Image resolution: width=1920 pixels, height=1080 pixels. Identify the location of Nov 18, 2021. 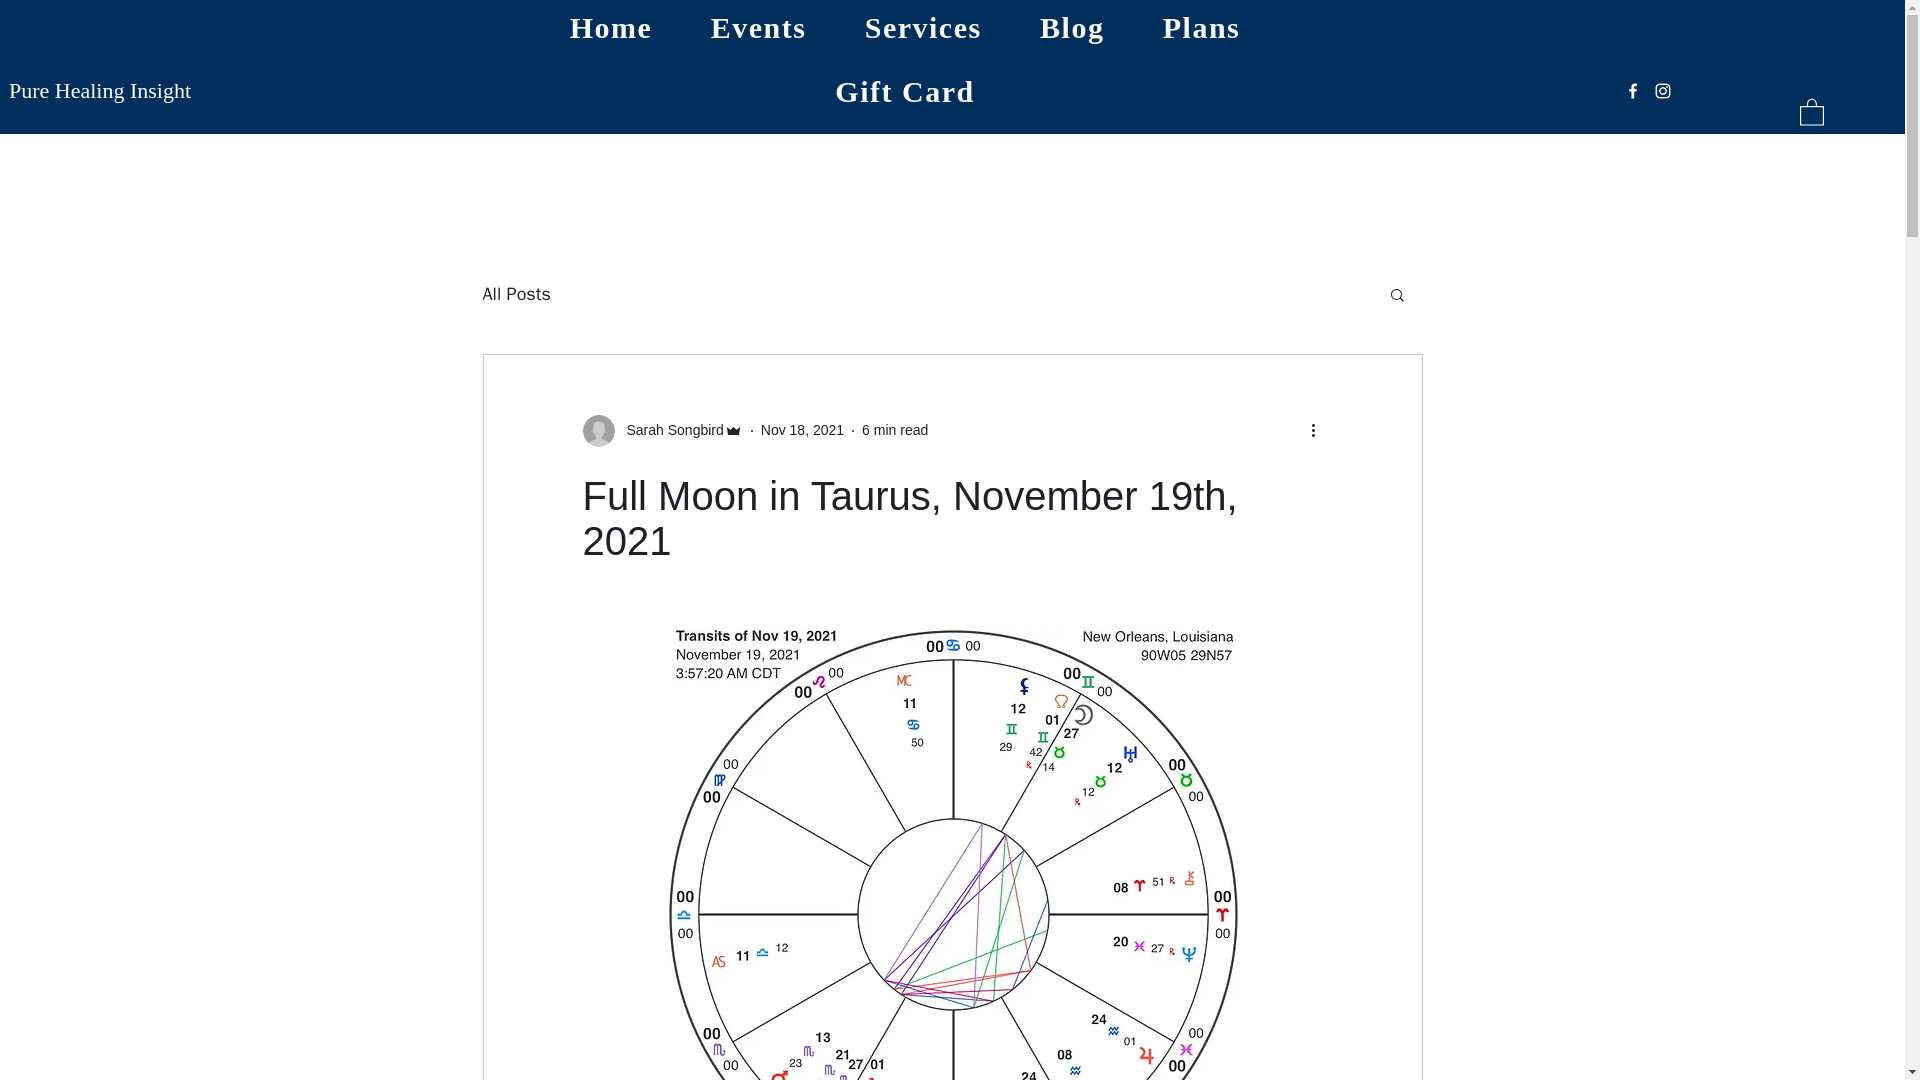
(802, 430).